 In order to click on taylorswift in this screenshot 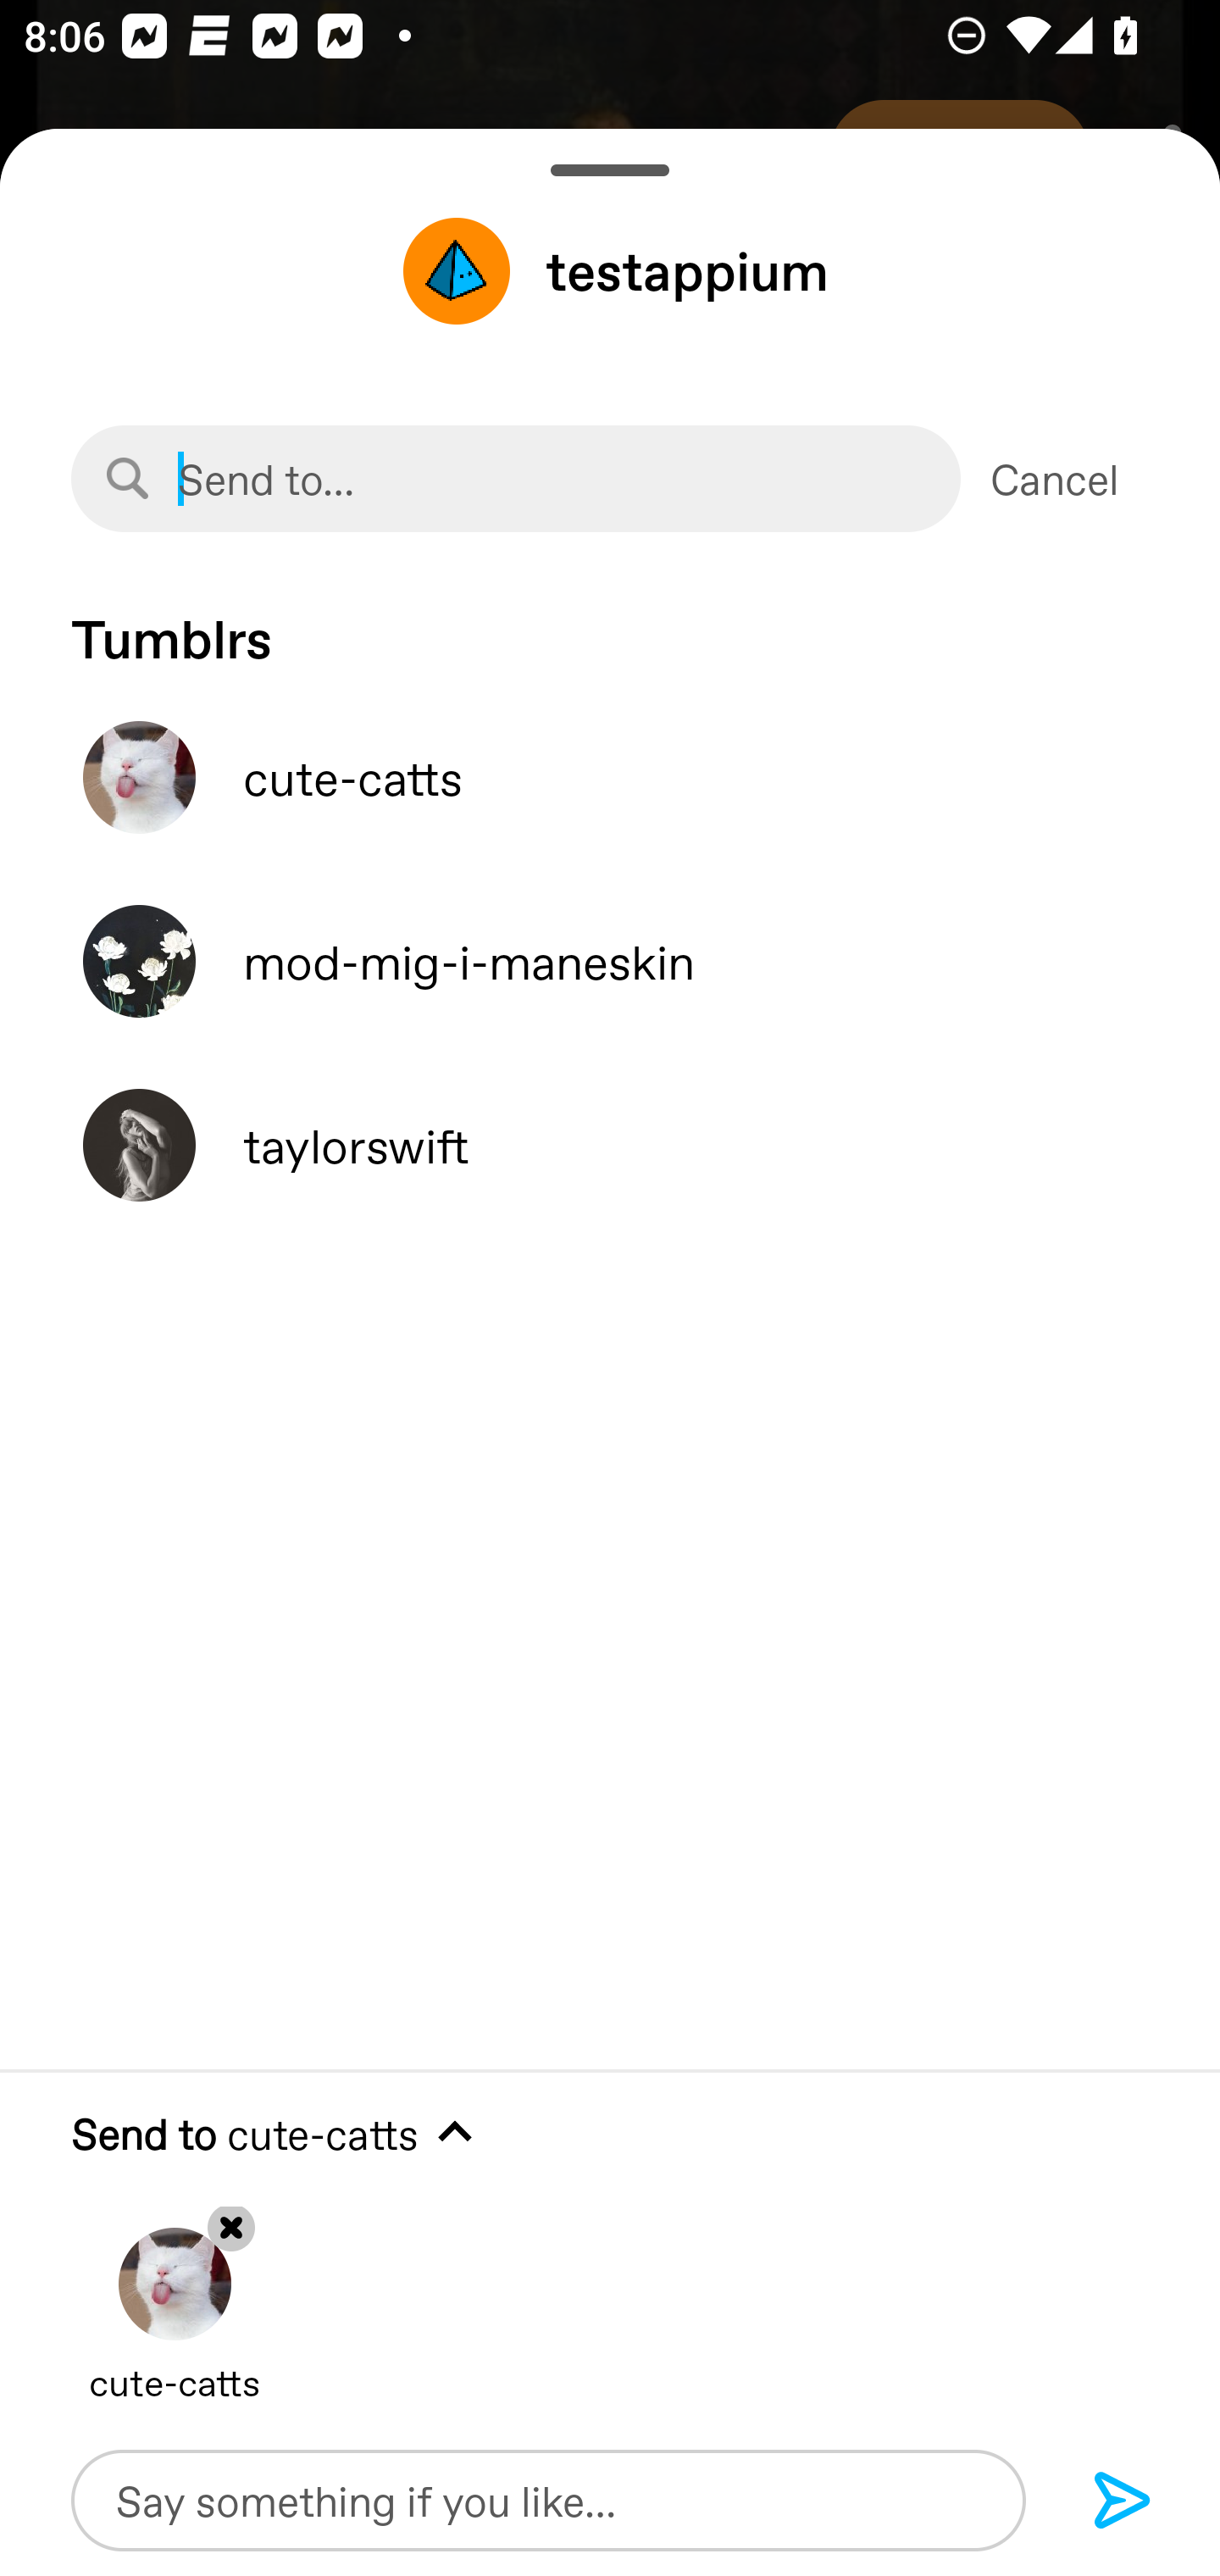, I will do `click(610, 1145)`.